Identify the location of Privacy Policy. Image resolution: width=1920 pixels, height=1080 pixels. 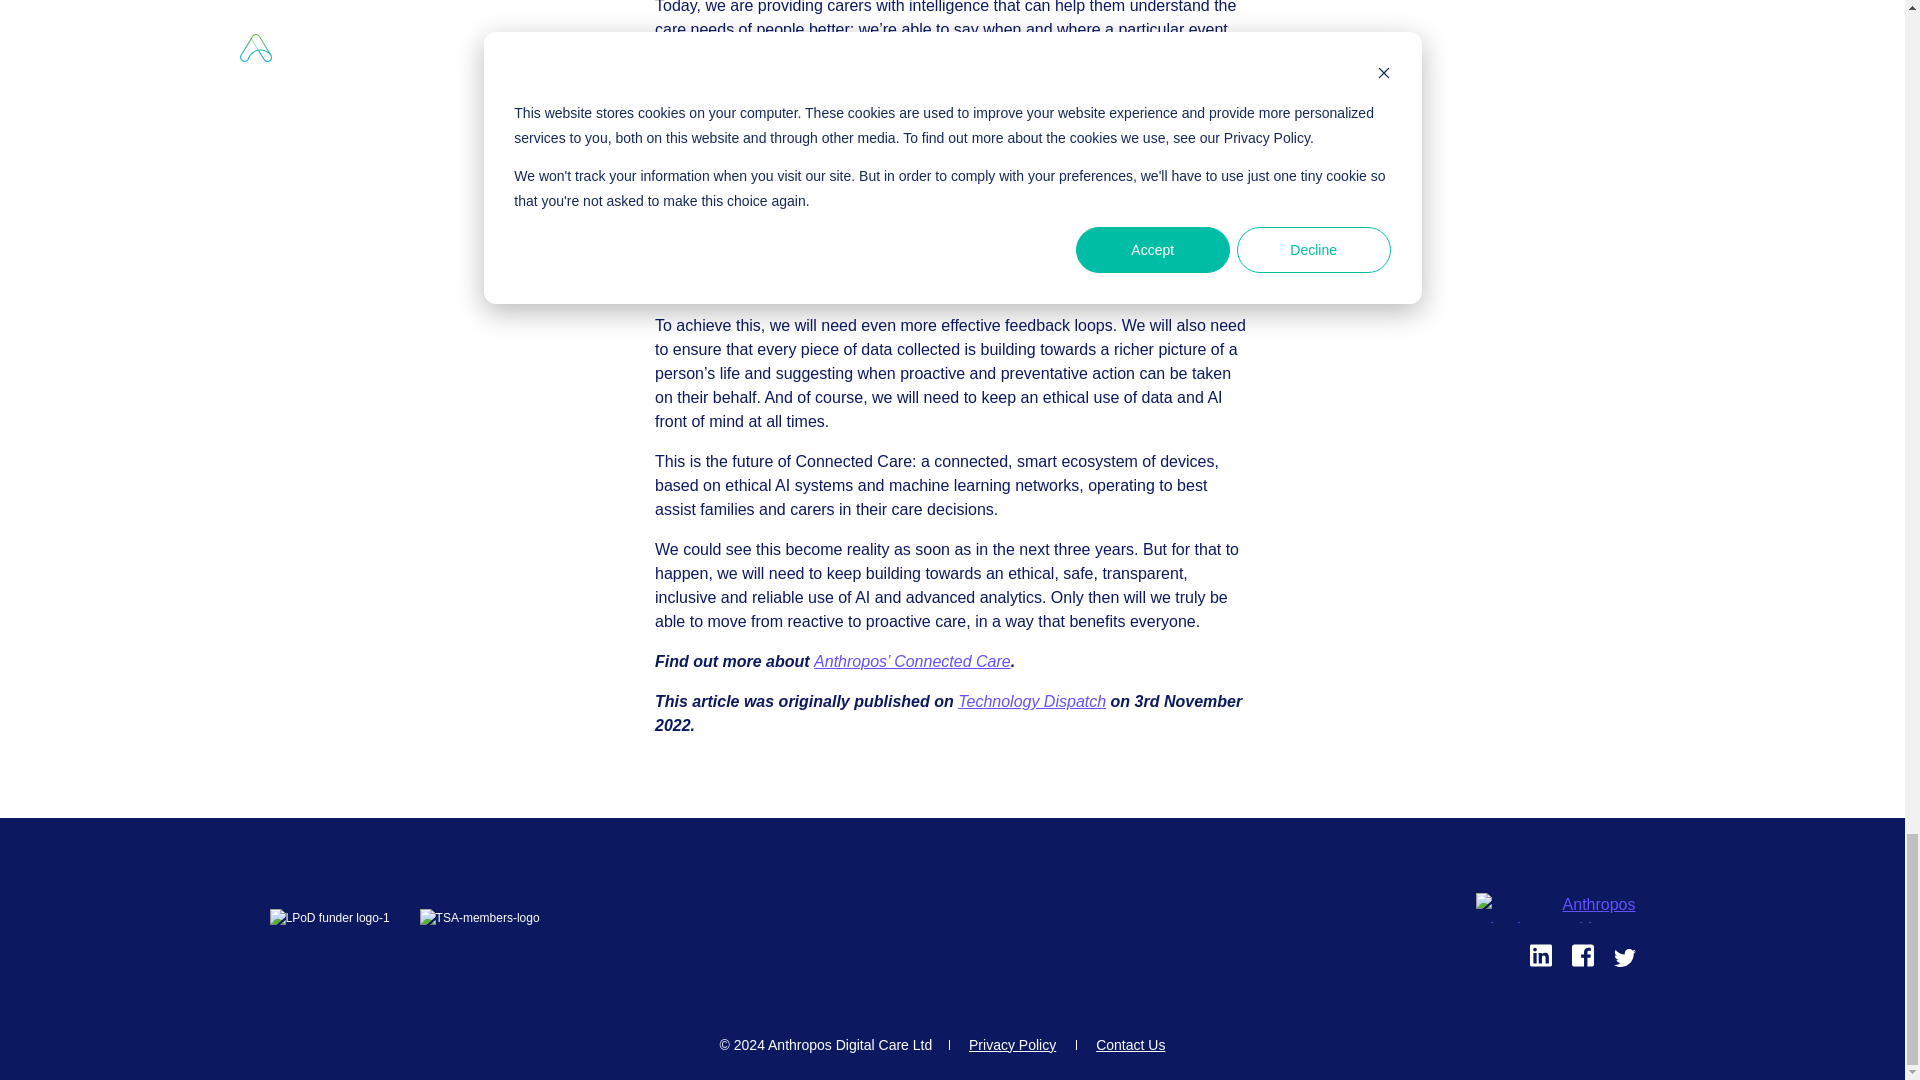
(1012, 1044).